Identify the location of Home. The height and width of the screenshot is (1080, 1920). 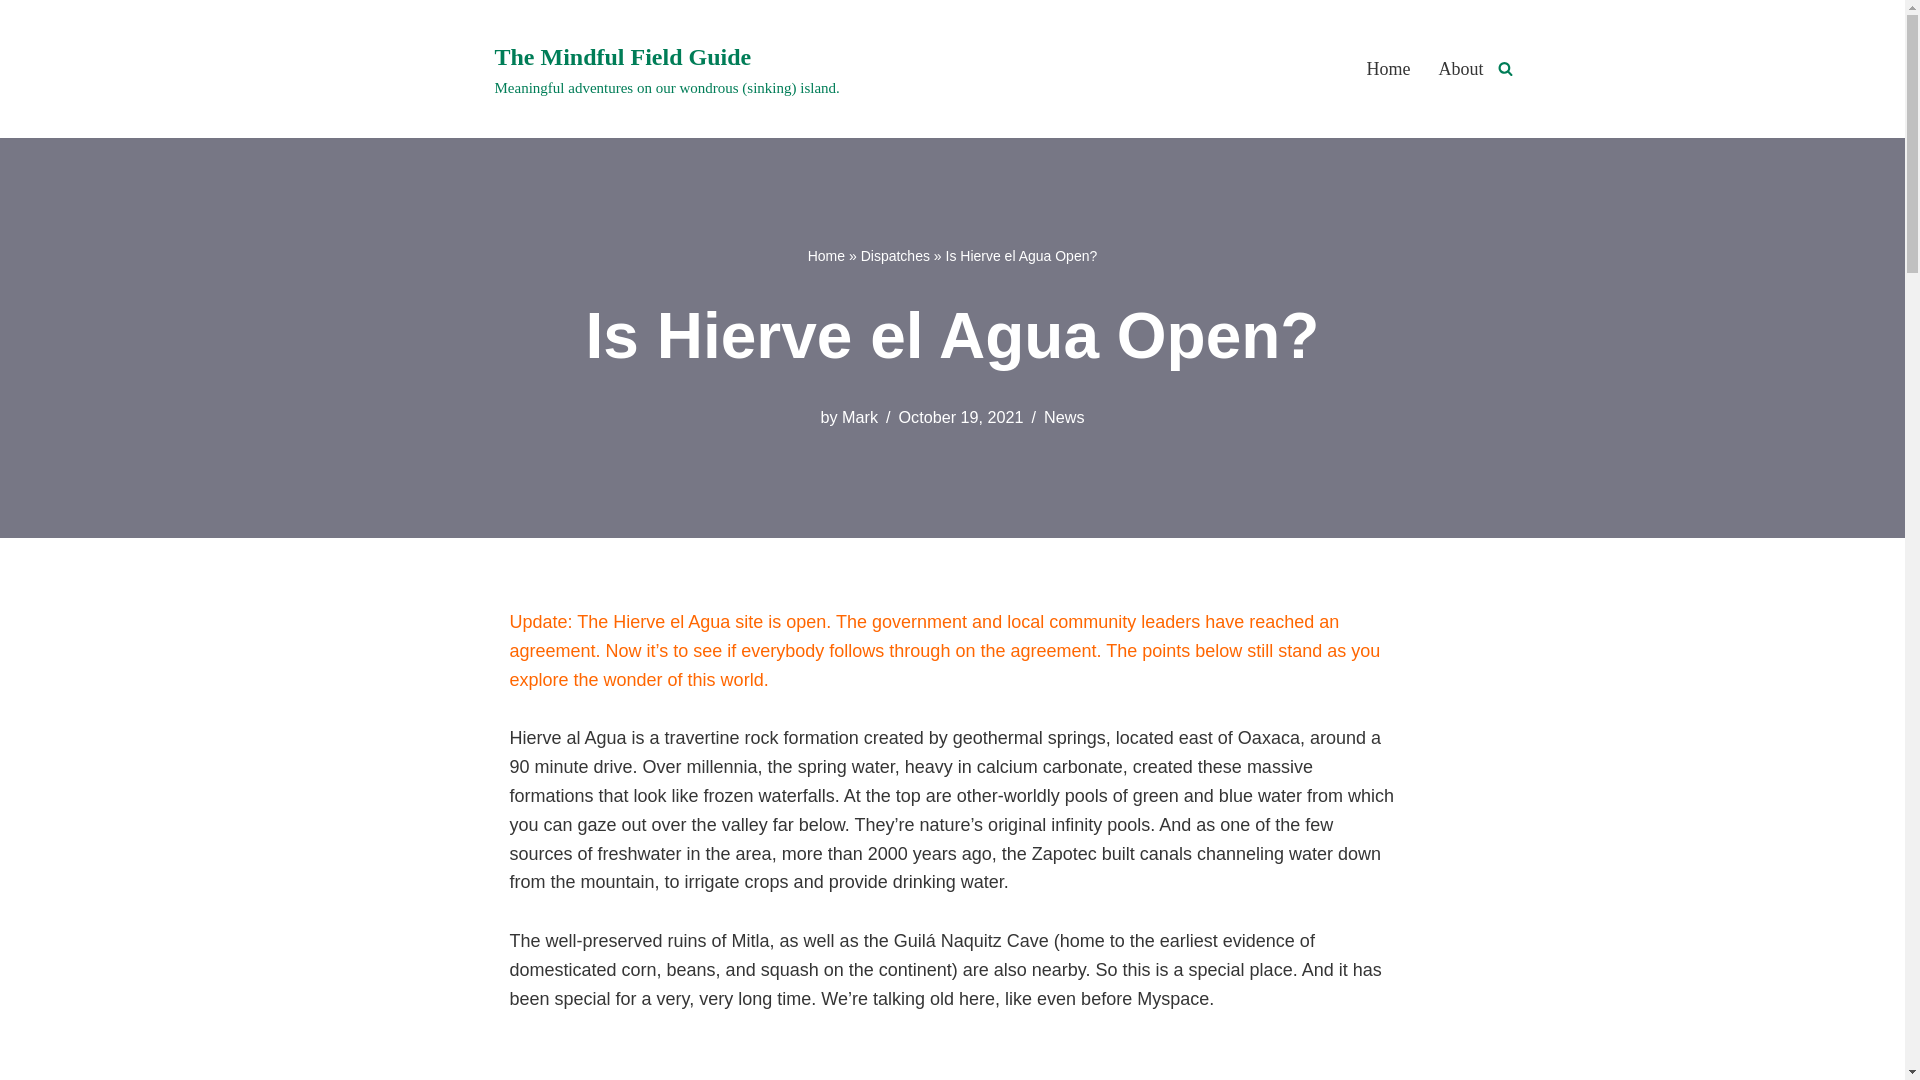
(1387, 69).